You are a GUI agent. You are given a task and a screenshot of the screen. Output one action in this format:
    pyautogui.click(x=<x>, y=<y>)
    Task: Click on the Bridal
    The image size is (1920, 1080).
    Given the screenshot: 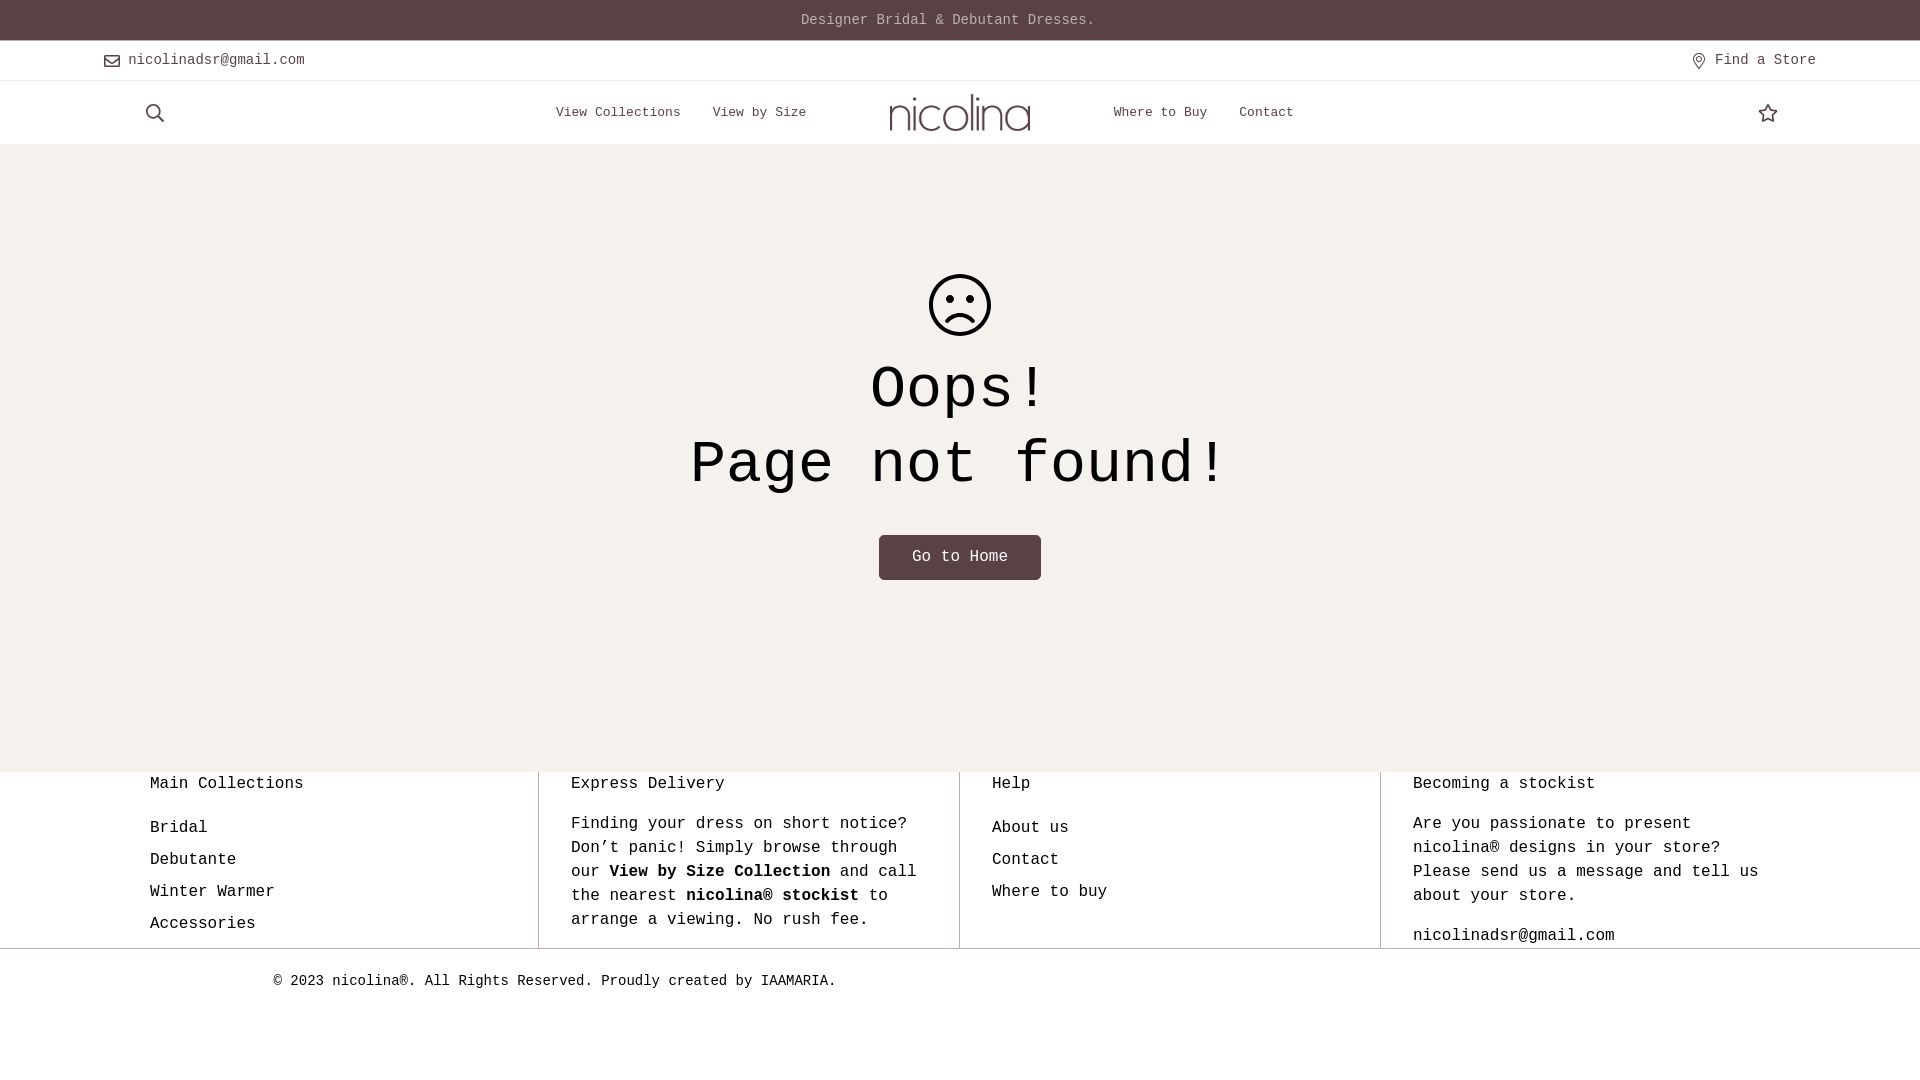 What is the action you would take?
    pyautogui.click(x=179, y=828)
    